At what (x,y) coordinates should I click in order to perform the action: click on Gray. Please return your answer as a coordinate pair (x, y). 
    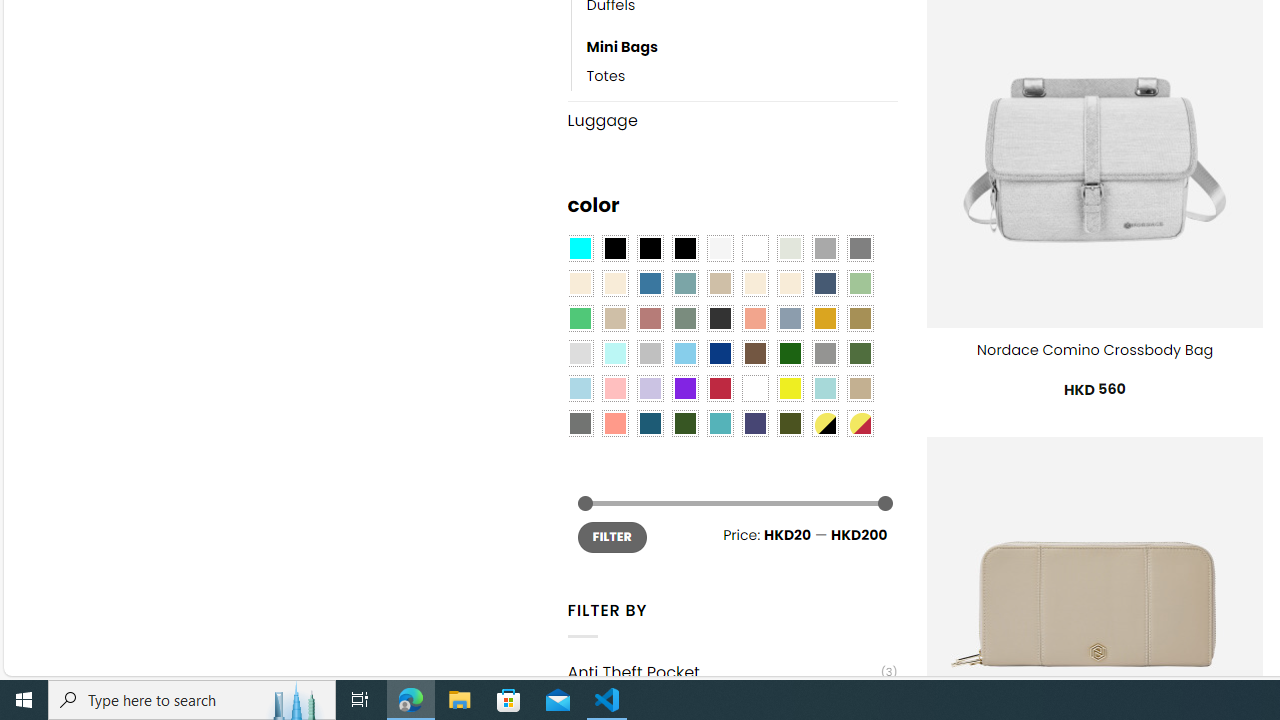
    Looking at the image, I should click on (824, 354).